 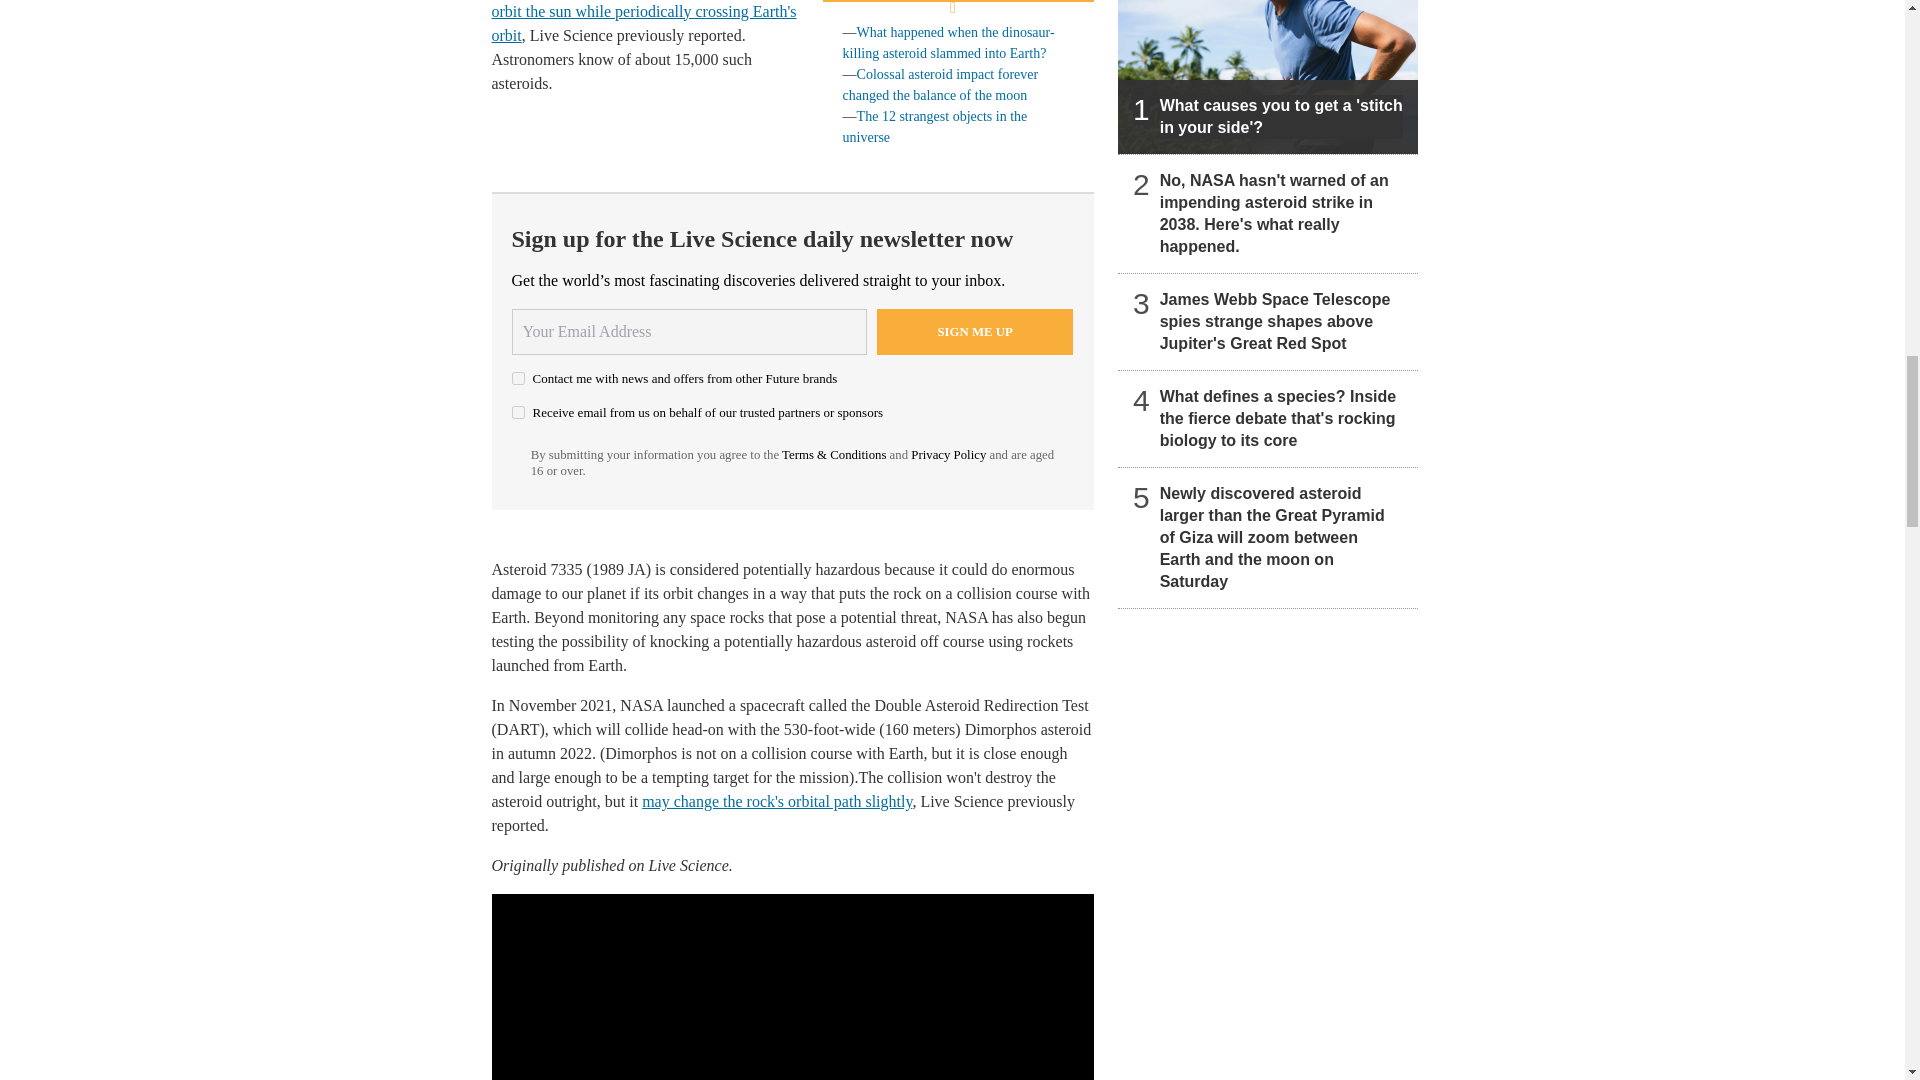 What do you see at coordinates (518, 378) in the screenshot?
I see `on` at bounding box center [518, 378].